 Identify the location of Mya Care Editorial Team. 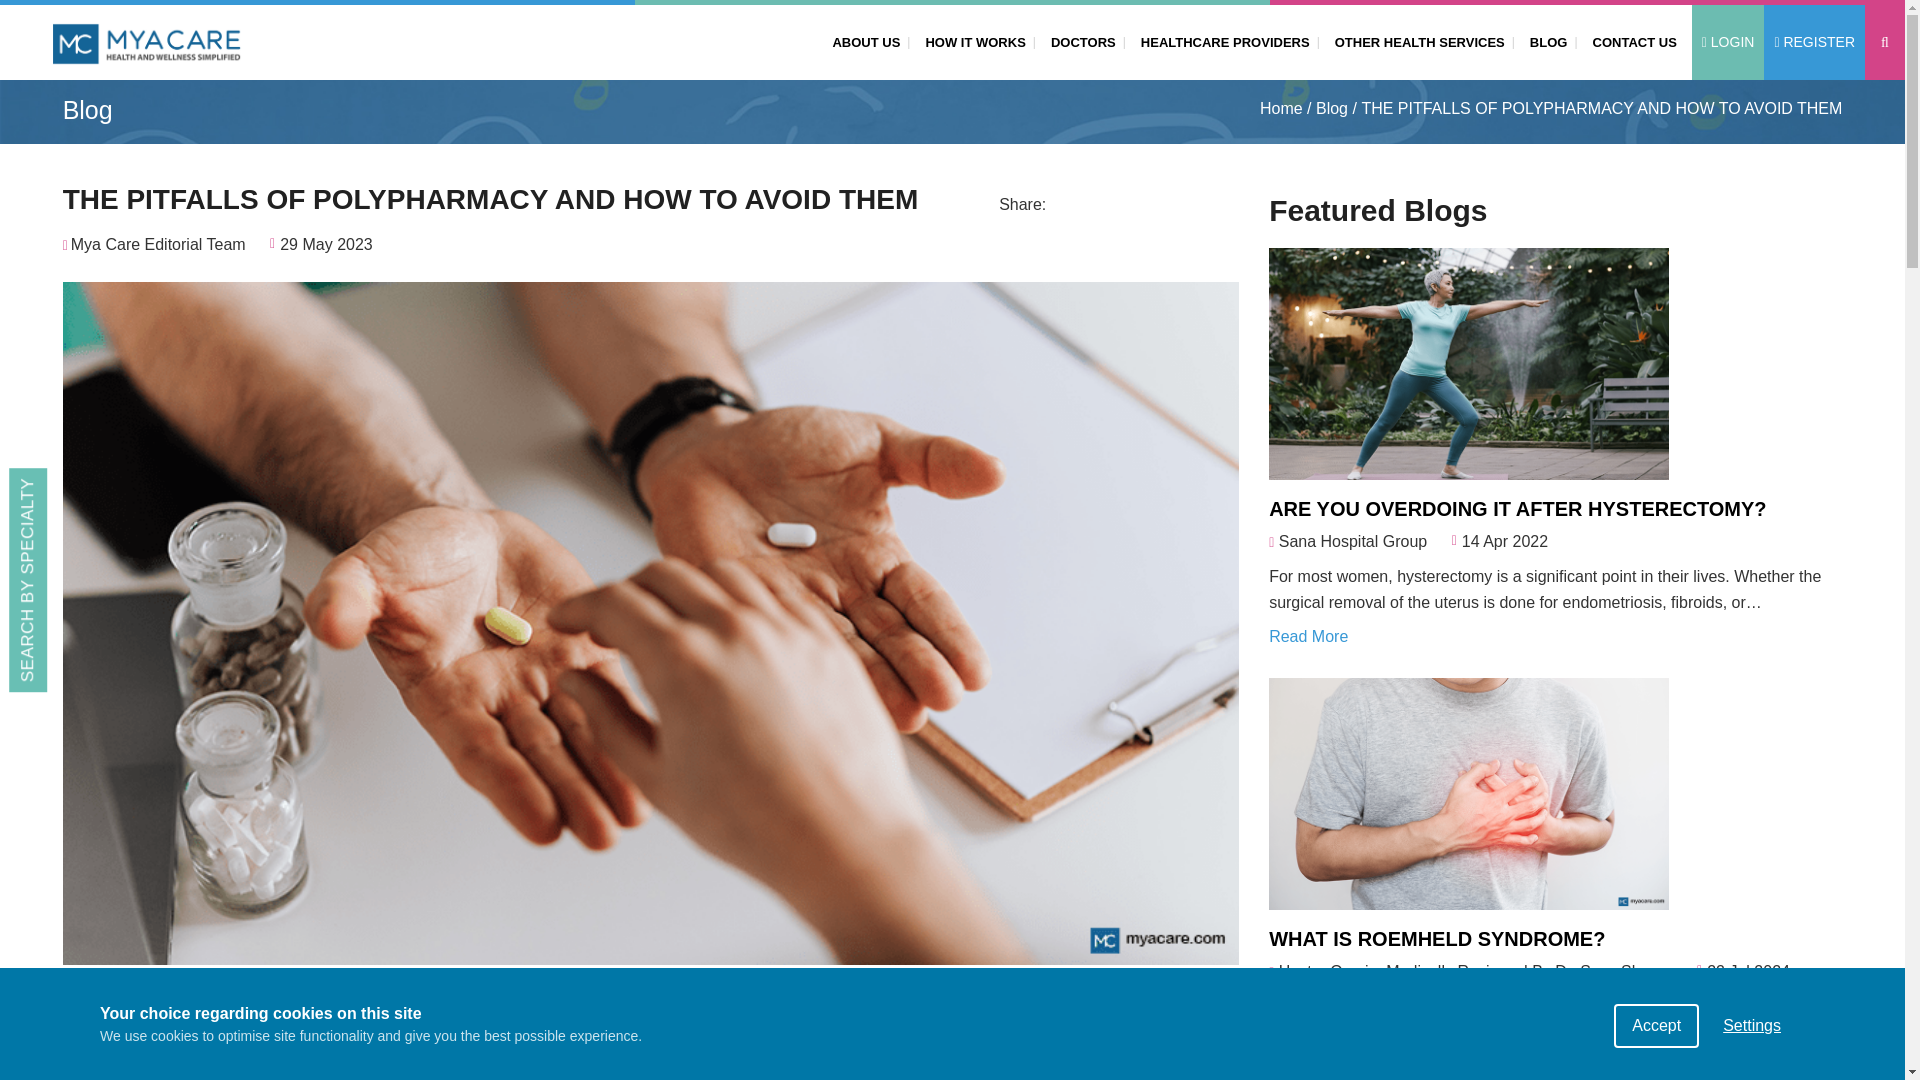
(158, 244).